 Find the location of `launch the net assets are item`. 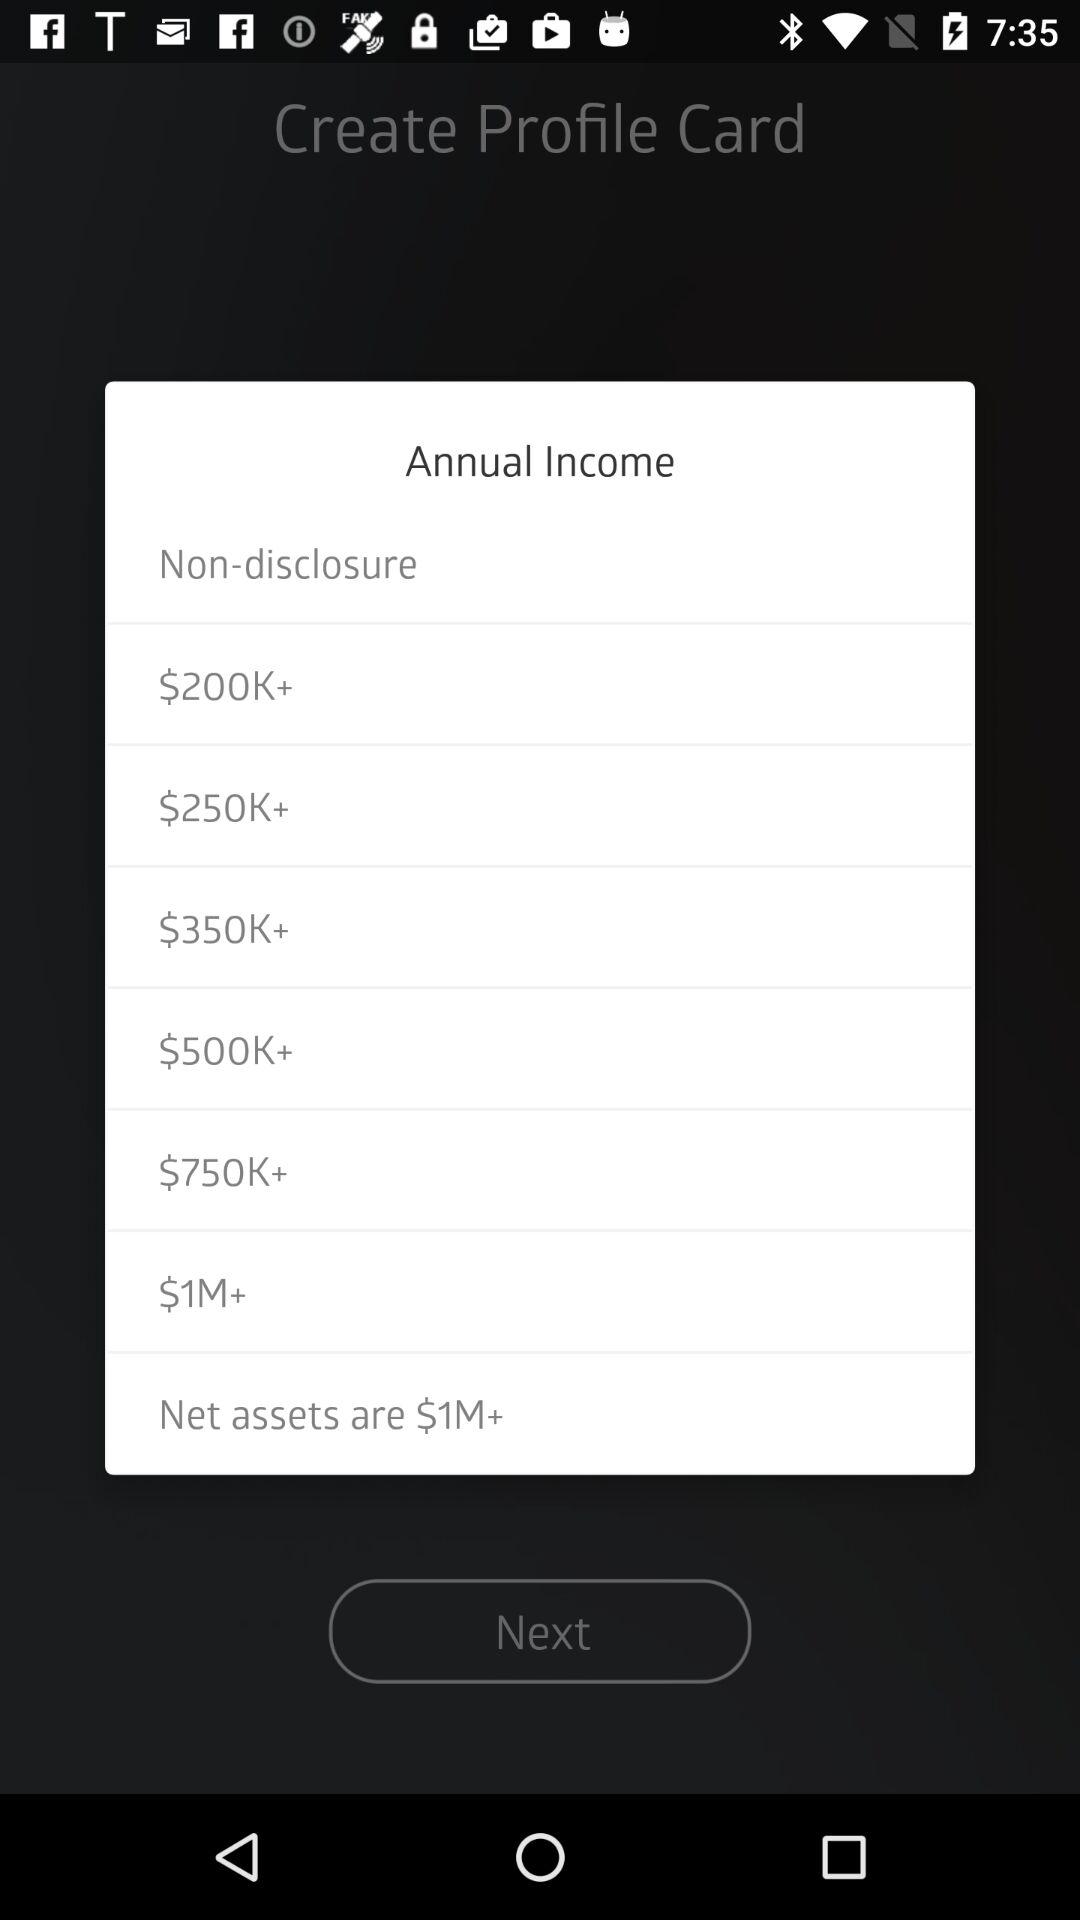

launch the net assets are item is located at coordinates (540, 1412).